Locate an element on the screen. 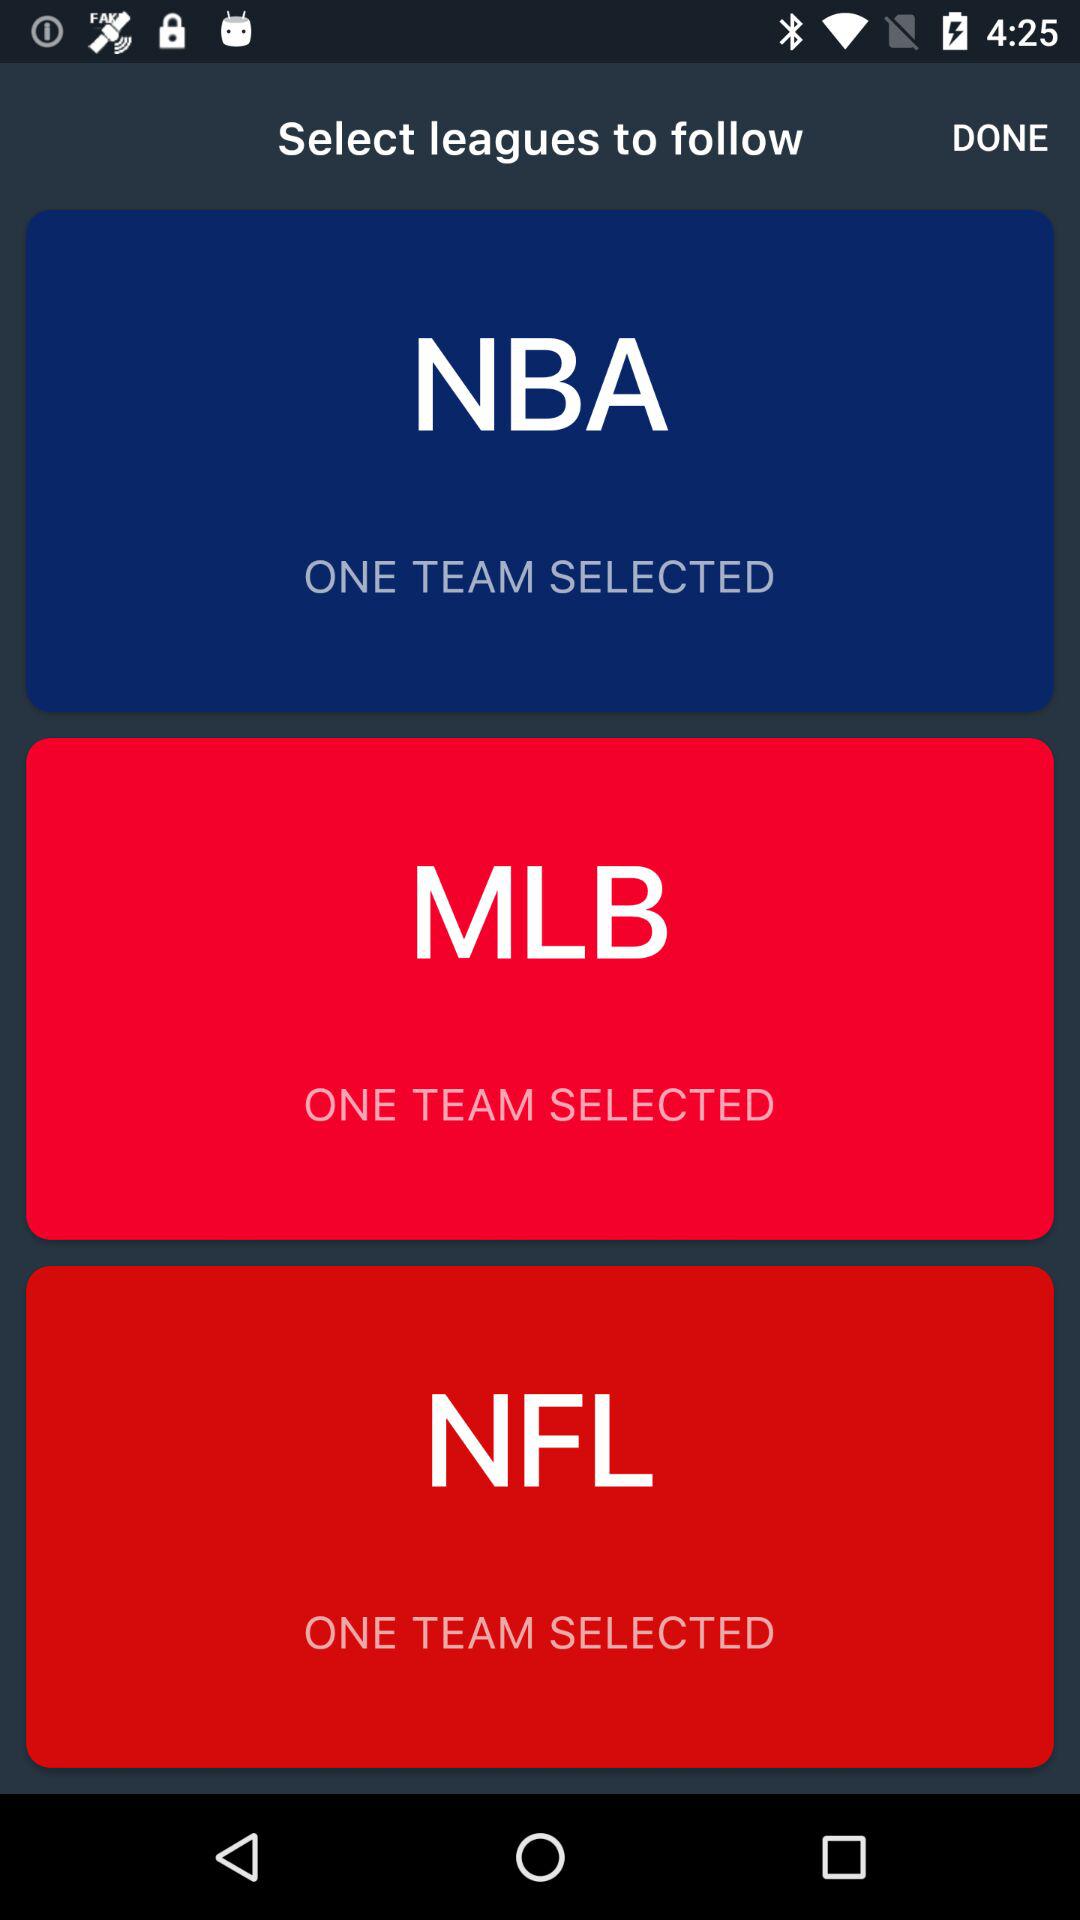 Image resolution: width=1080 pixels, height=1920 pixels. click the icon to the right of select leagues to item is located at coordinates (1000, 136).